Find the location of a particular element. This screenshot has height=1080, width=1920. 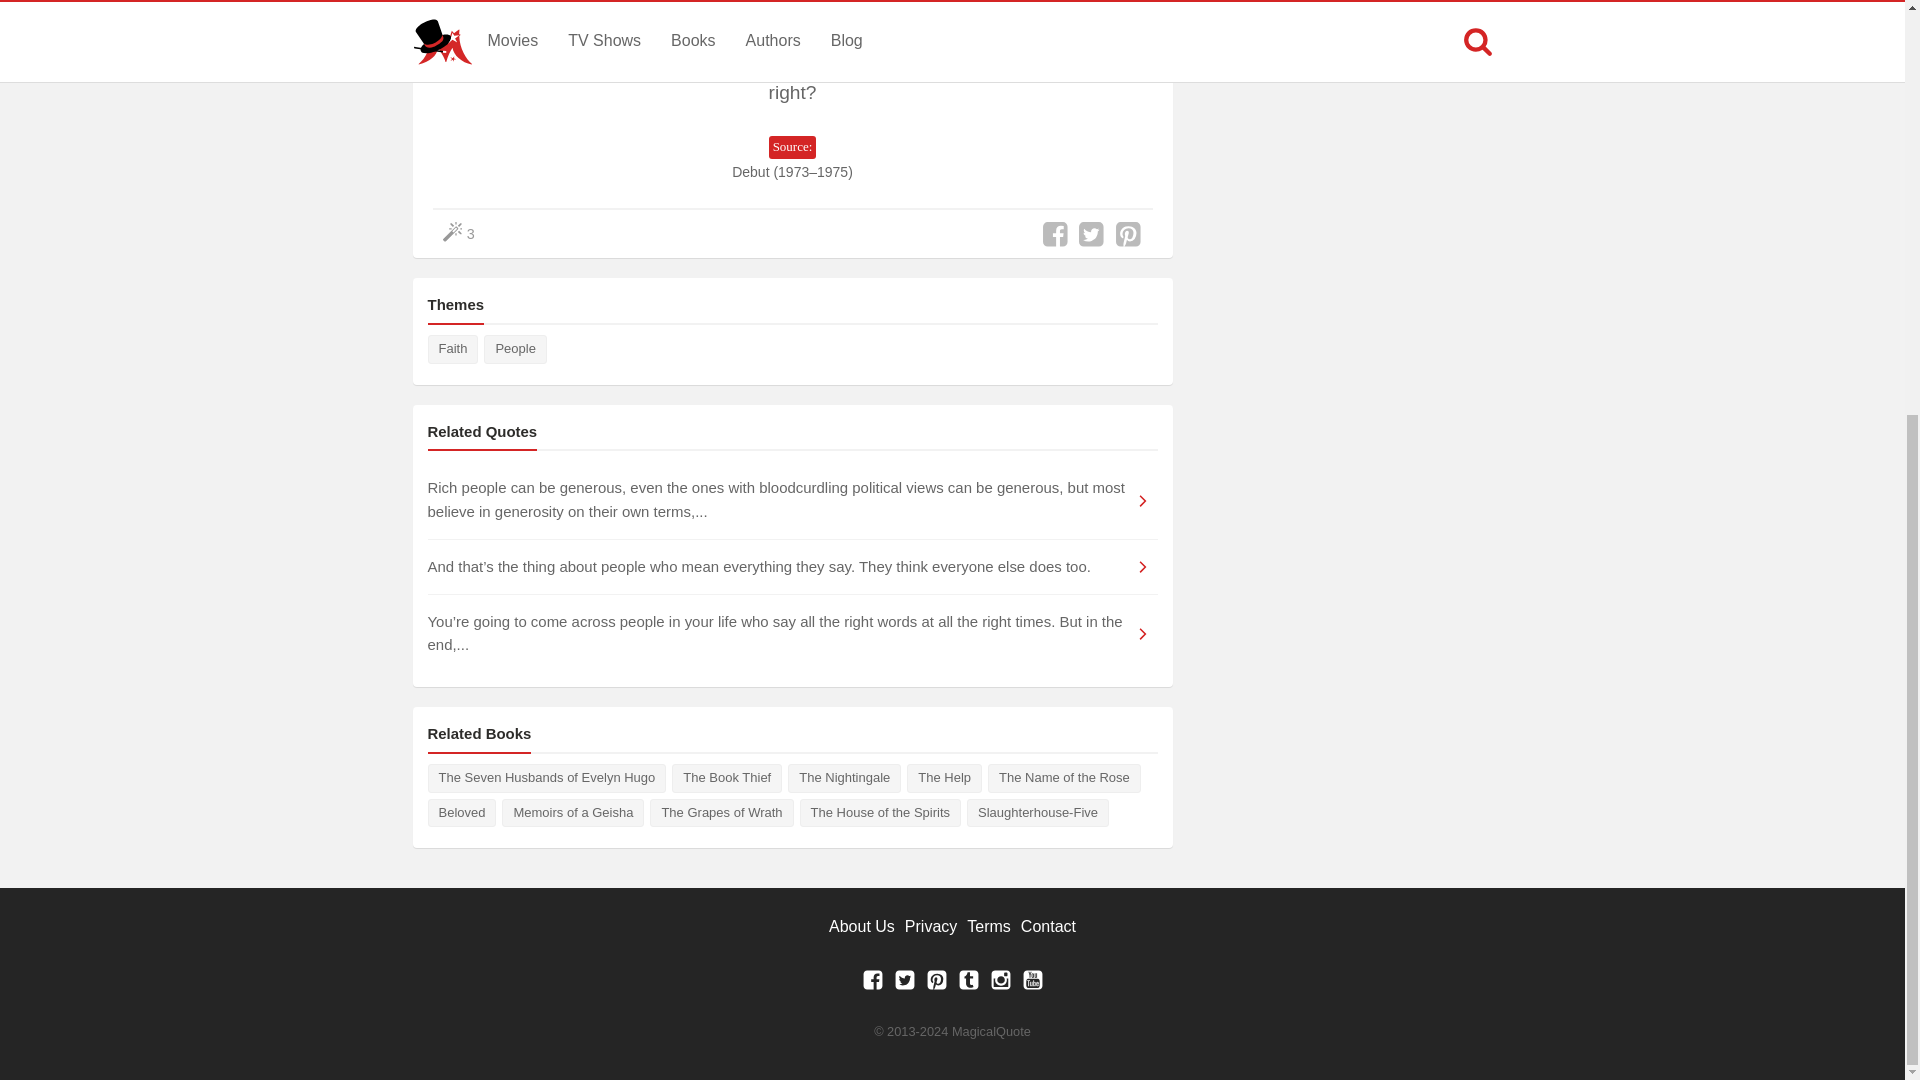

Faith is located at coordinates (453, 348).